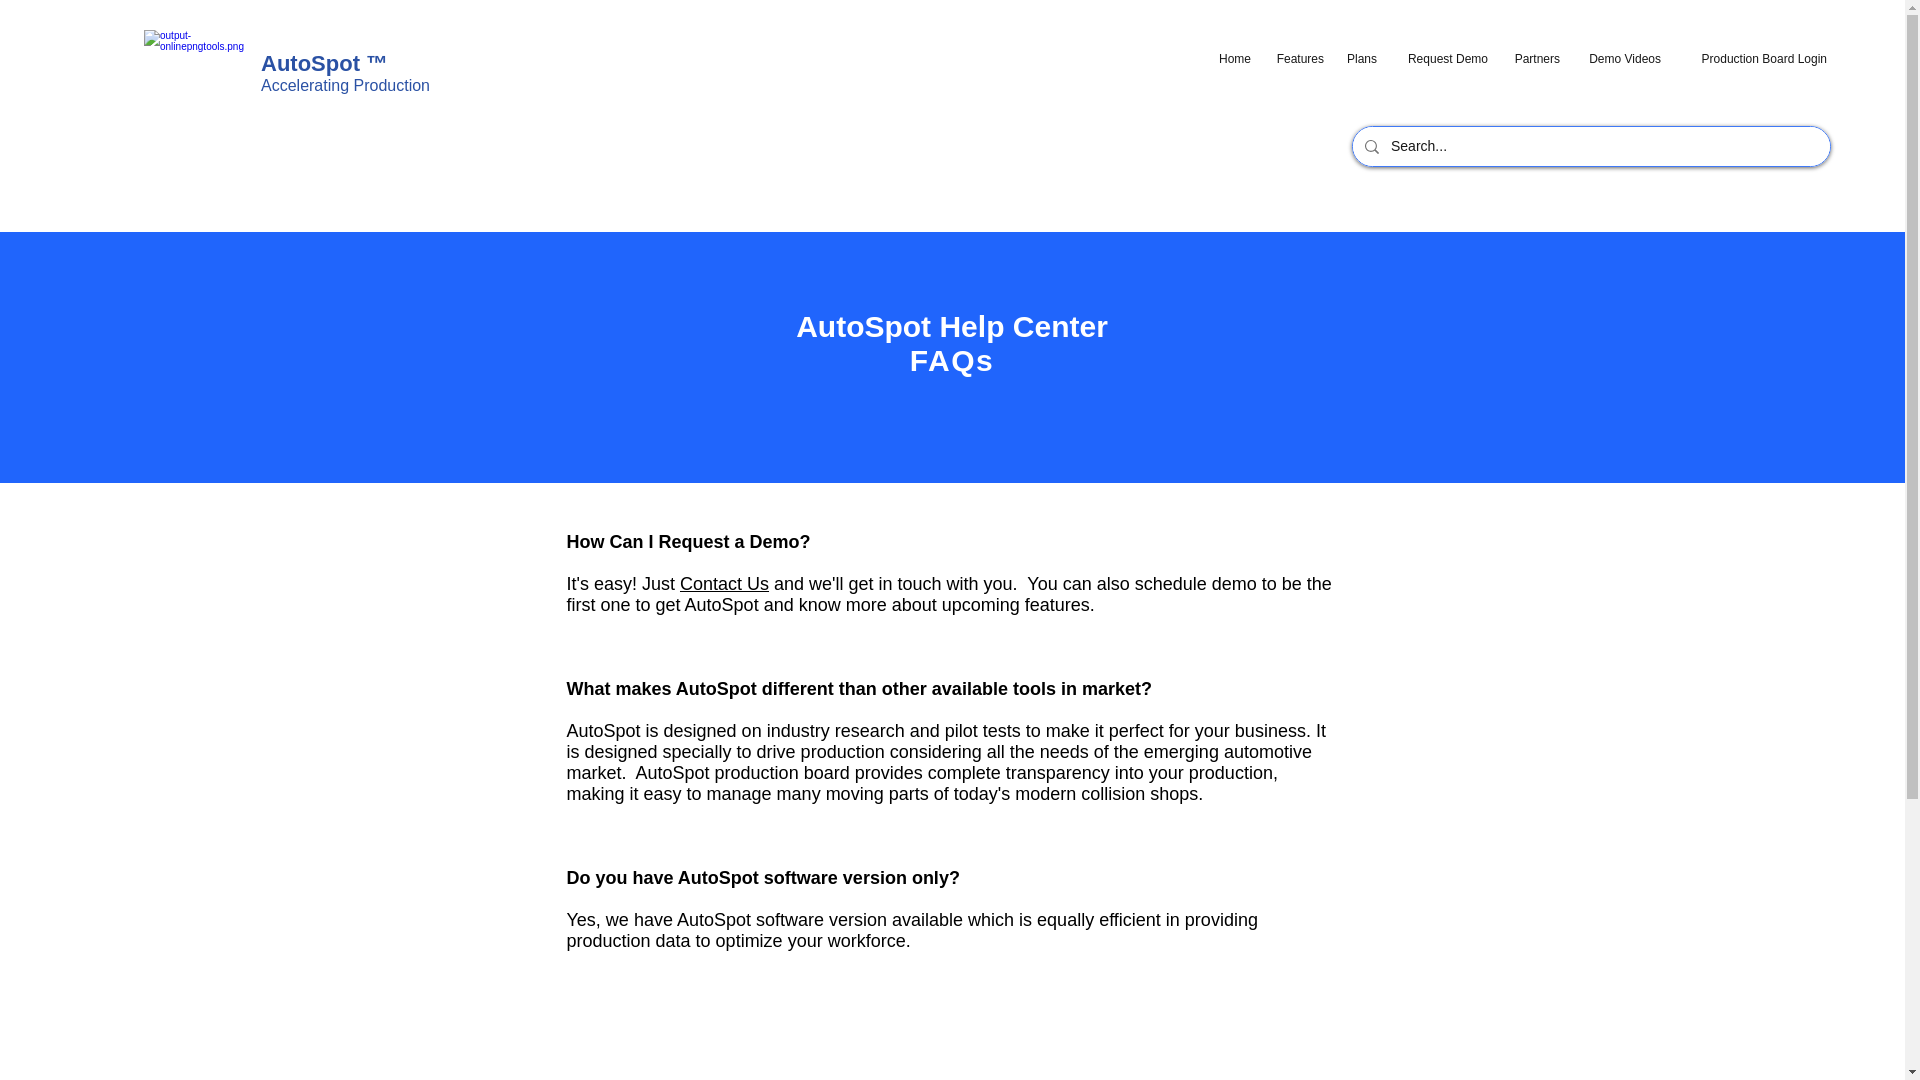 This screenshot has height=1080, width=1920. What do you see at coordinates (1232, 58) in the screenshot?
I see `Home` at bounding box center [1232, 58].